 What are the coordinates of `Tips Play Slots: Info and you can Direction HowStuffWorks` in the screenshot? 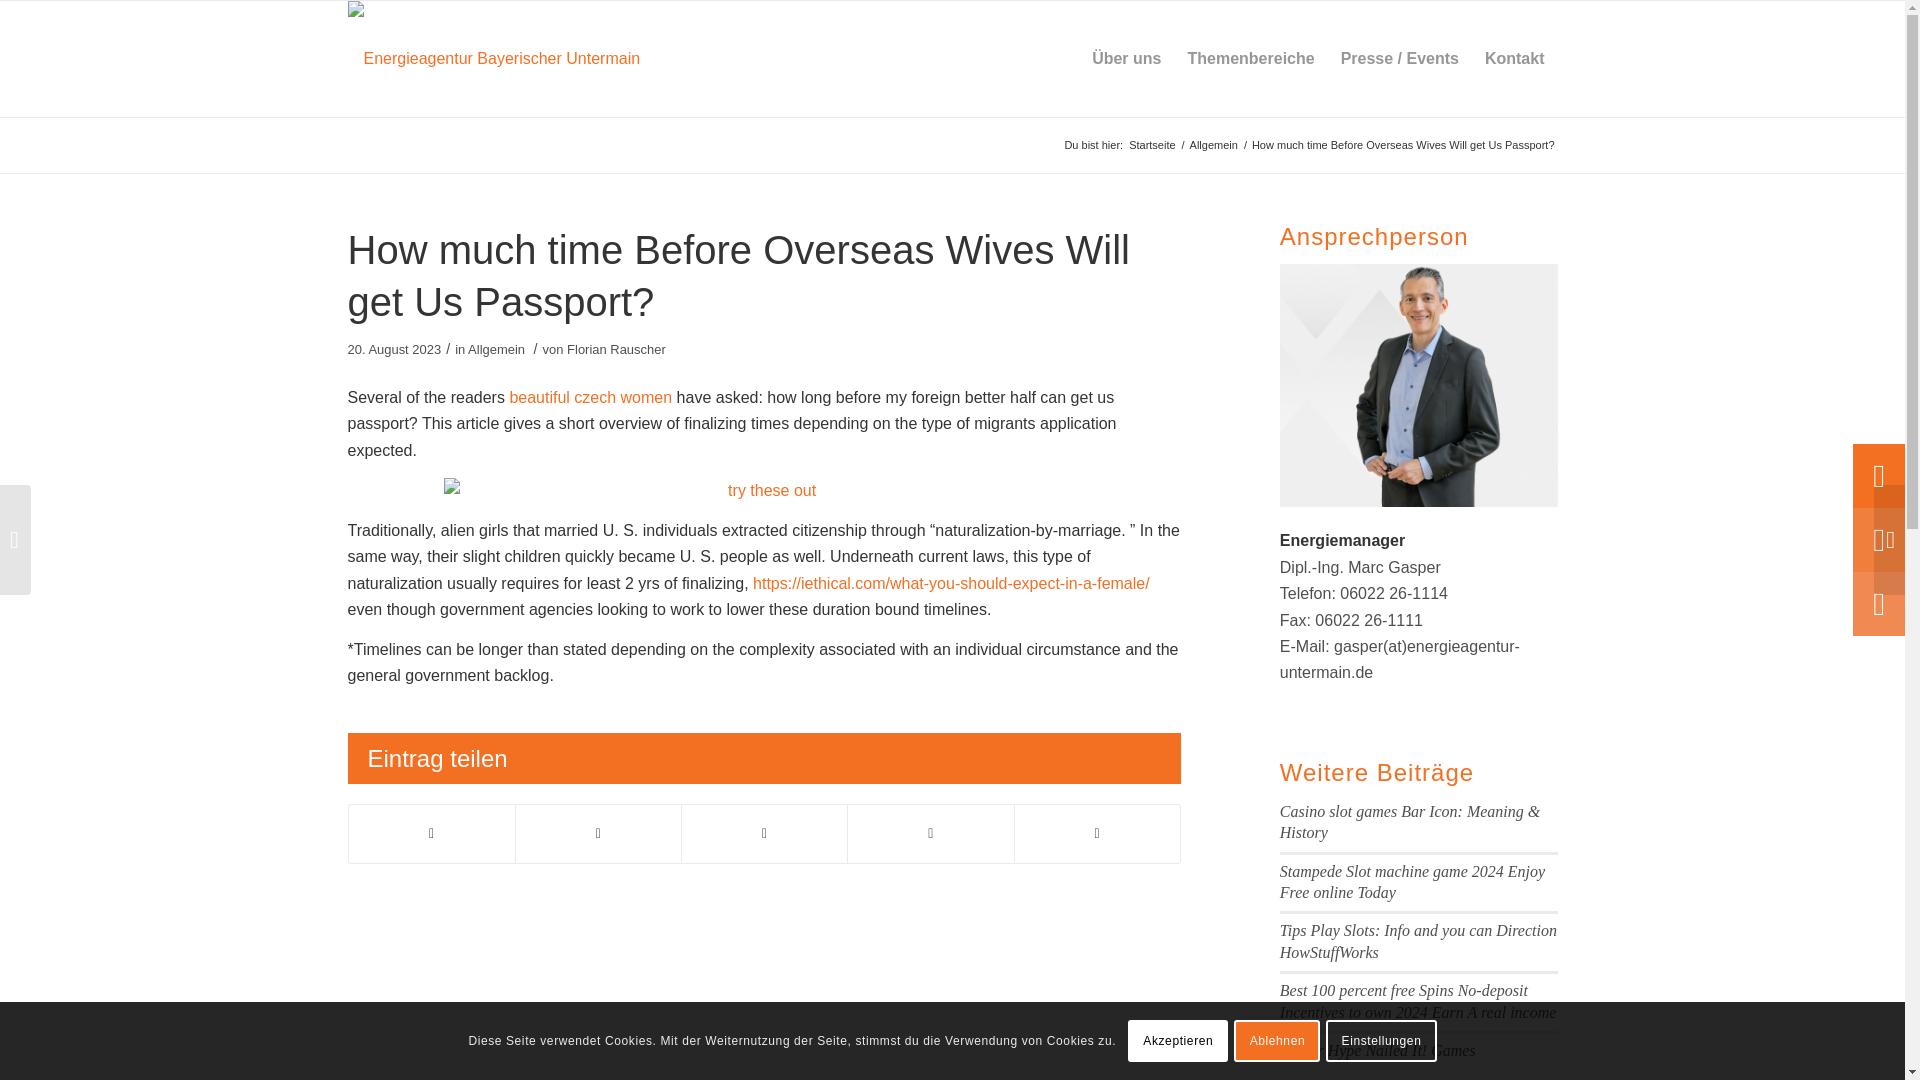 It's located at (1418, 941).